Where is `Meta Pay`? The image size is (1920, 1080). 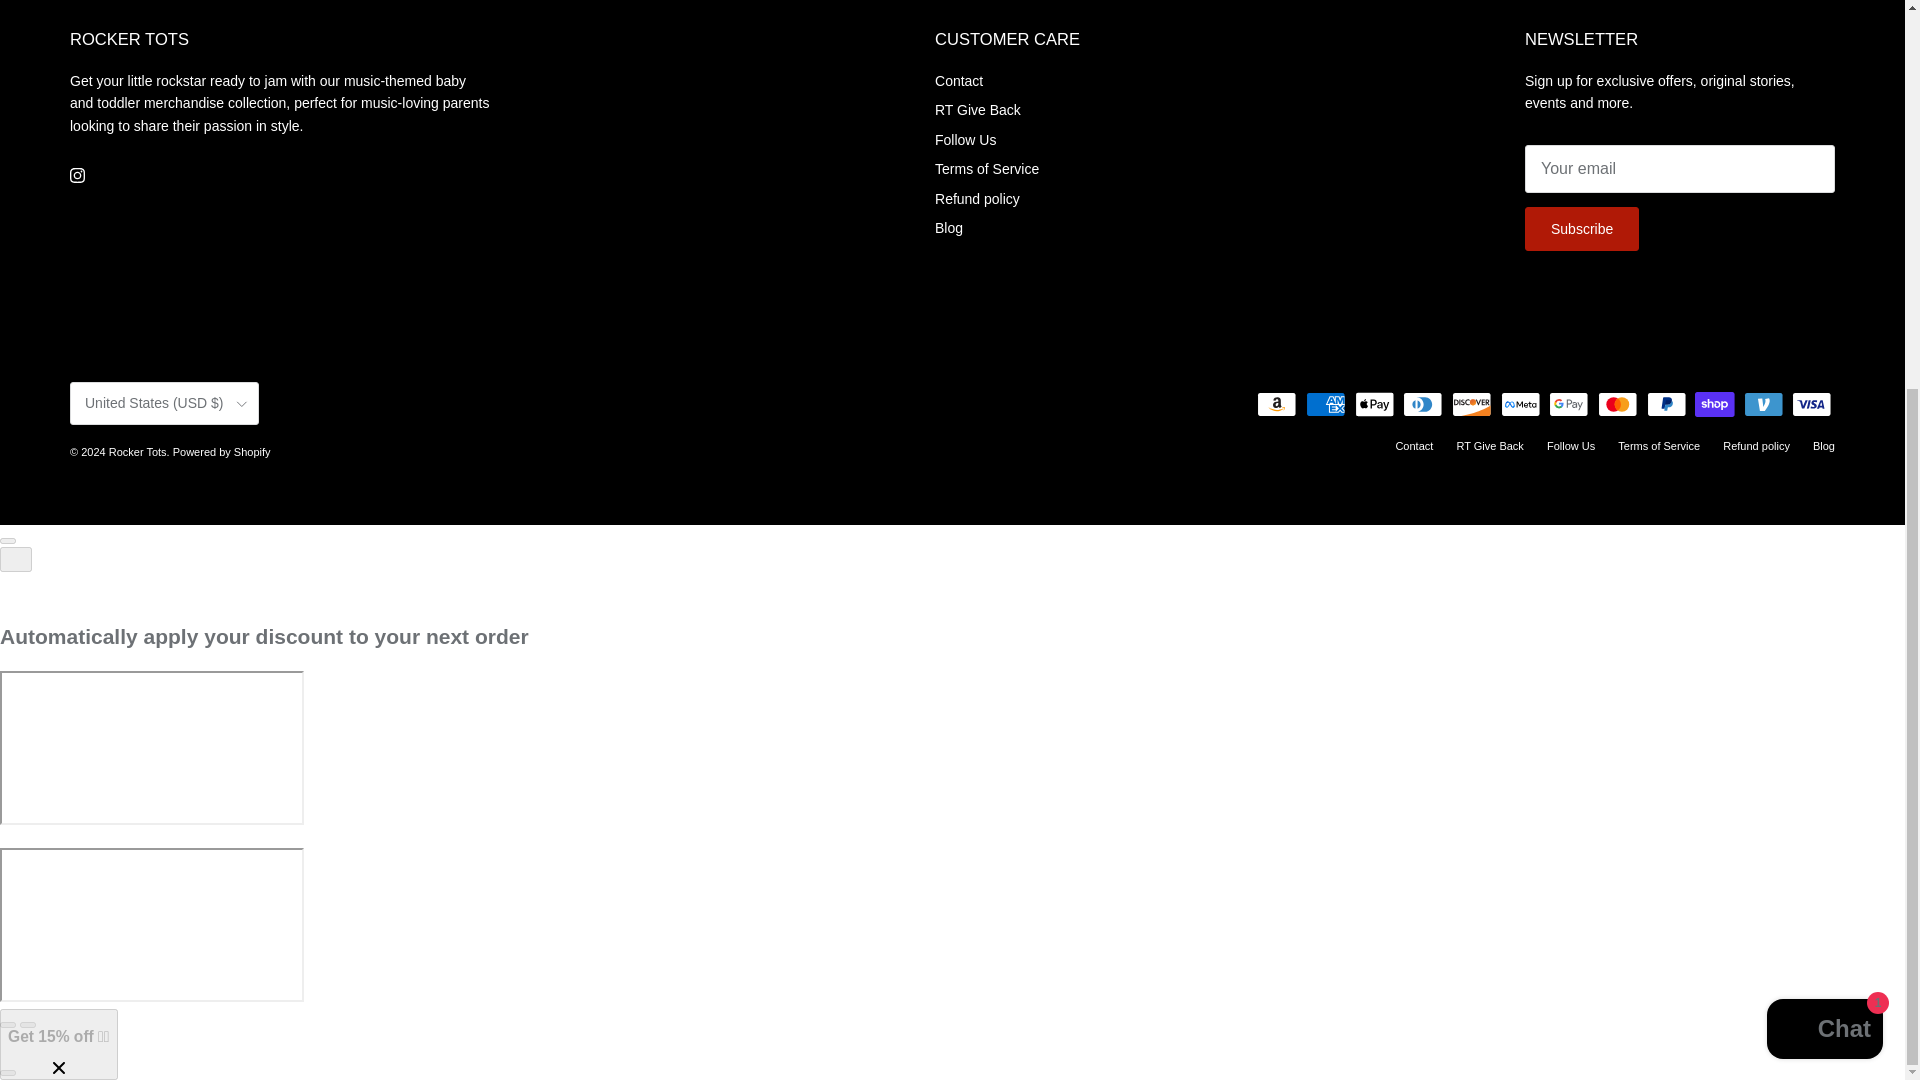
Meta Pay is located at coordinates (1520, 404).